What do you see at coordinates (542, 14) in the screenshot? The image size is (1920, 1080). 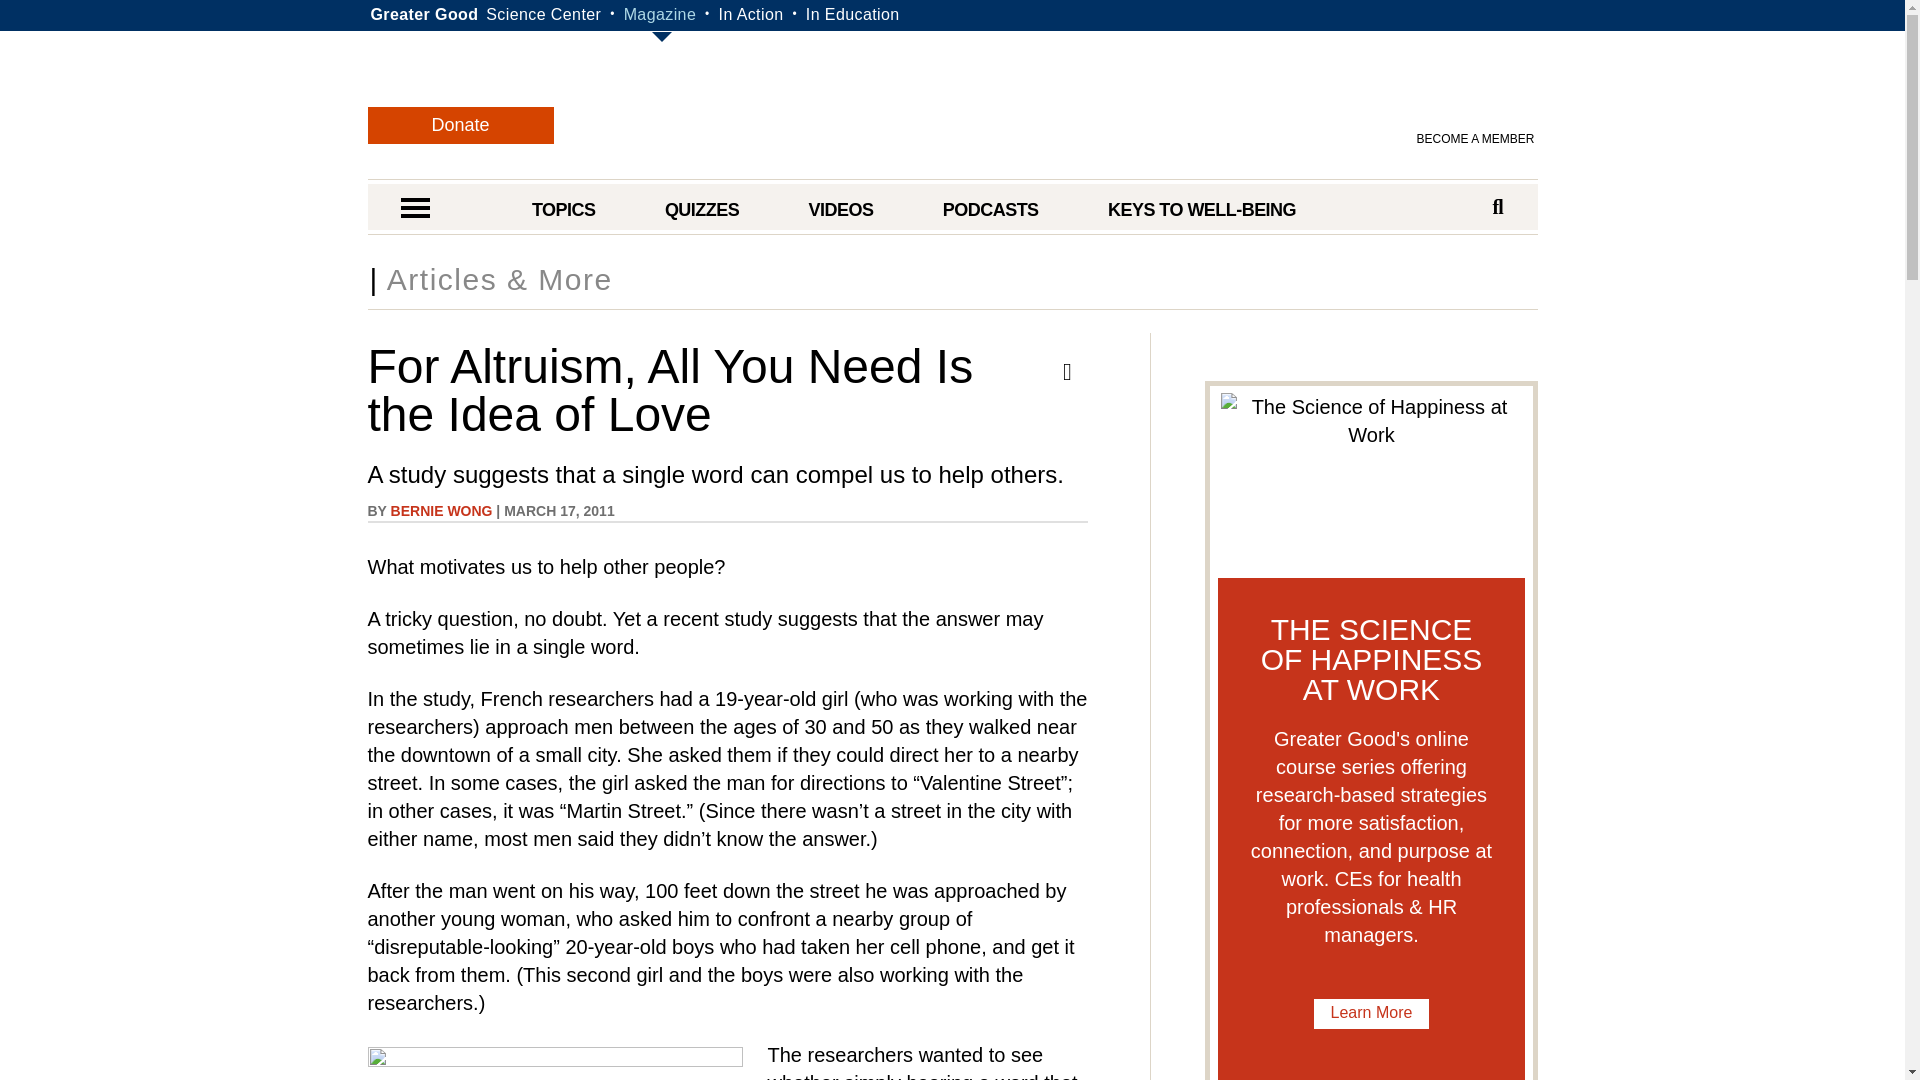 I see `Science Center` at bounding box center [542, 14].